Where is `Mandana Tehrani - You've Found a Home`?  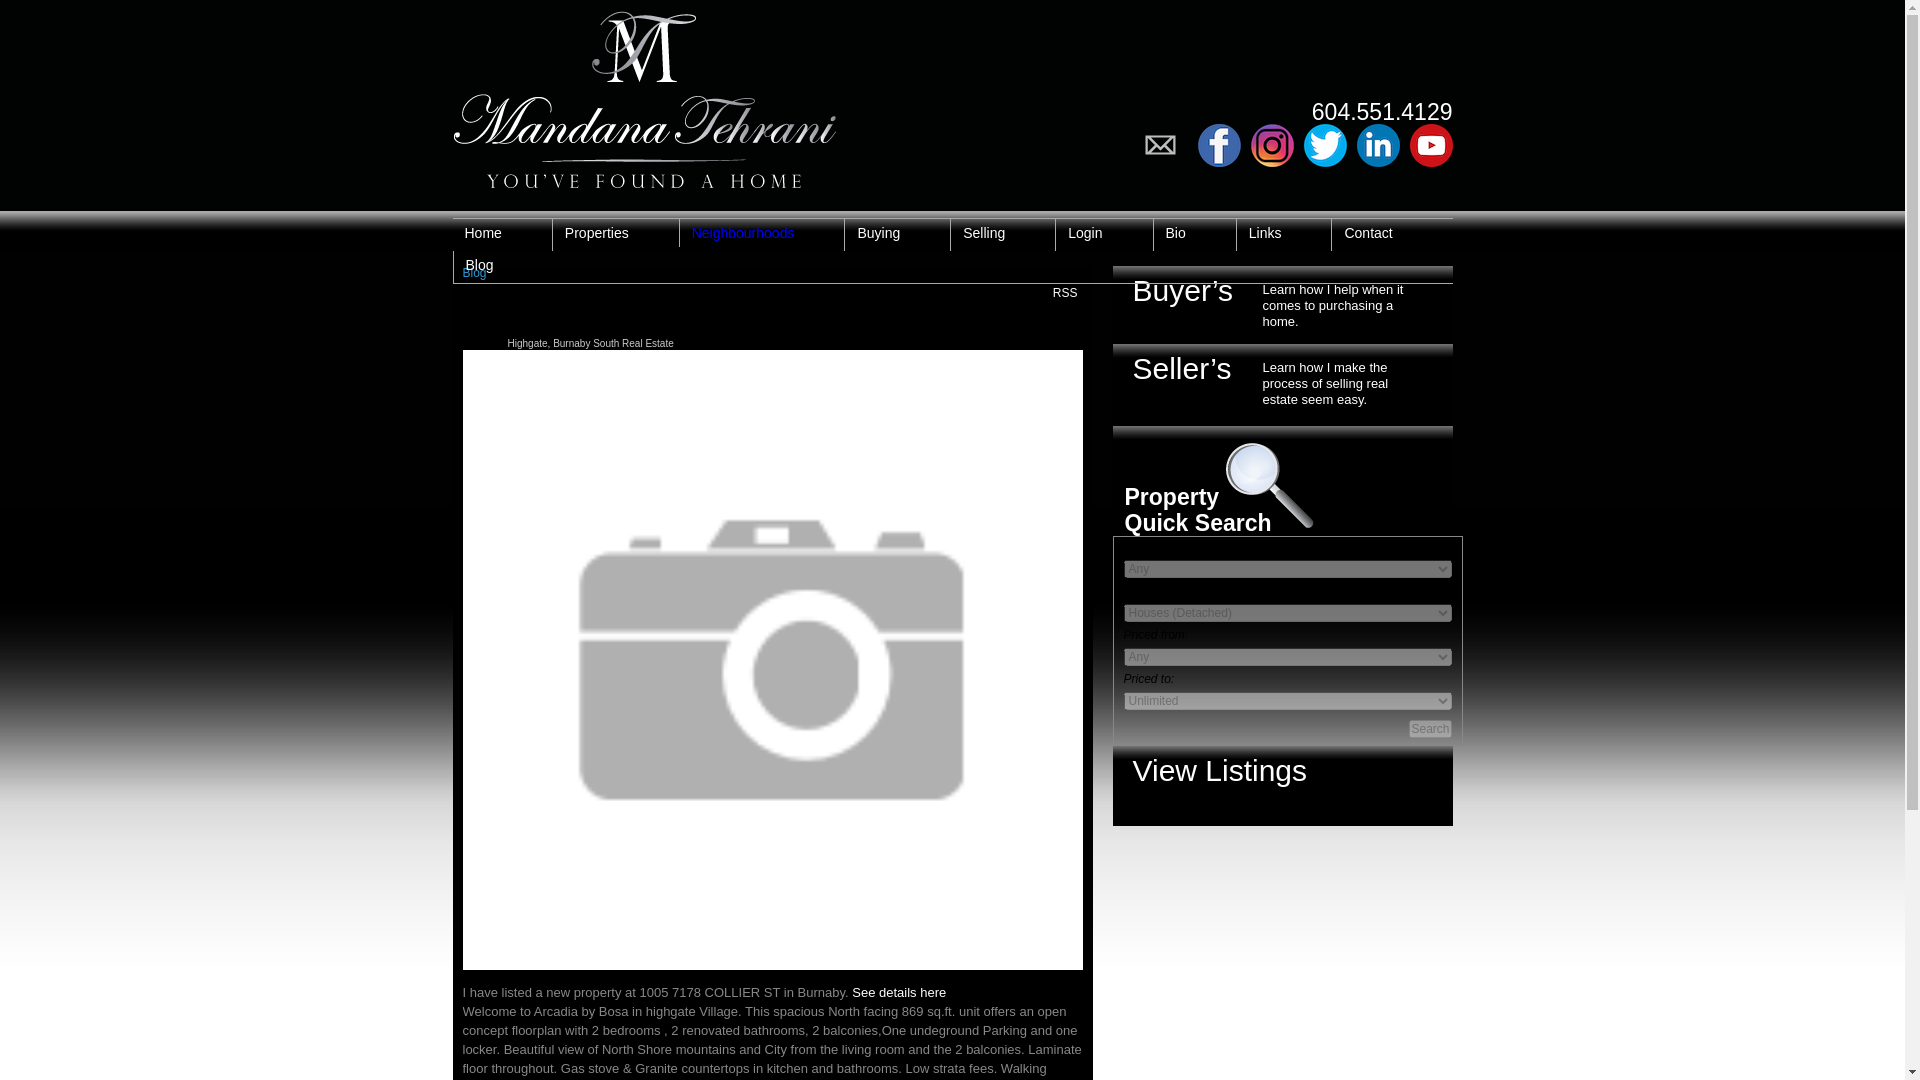 Mandana Tehrani - You've Found a Home is located at coordinates (643, 94).